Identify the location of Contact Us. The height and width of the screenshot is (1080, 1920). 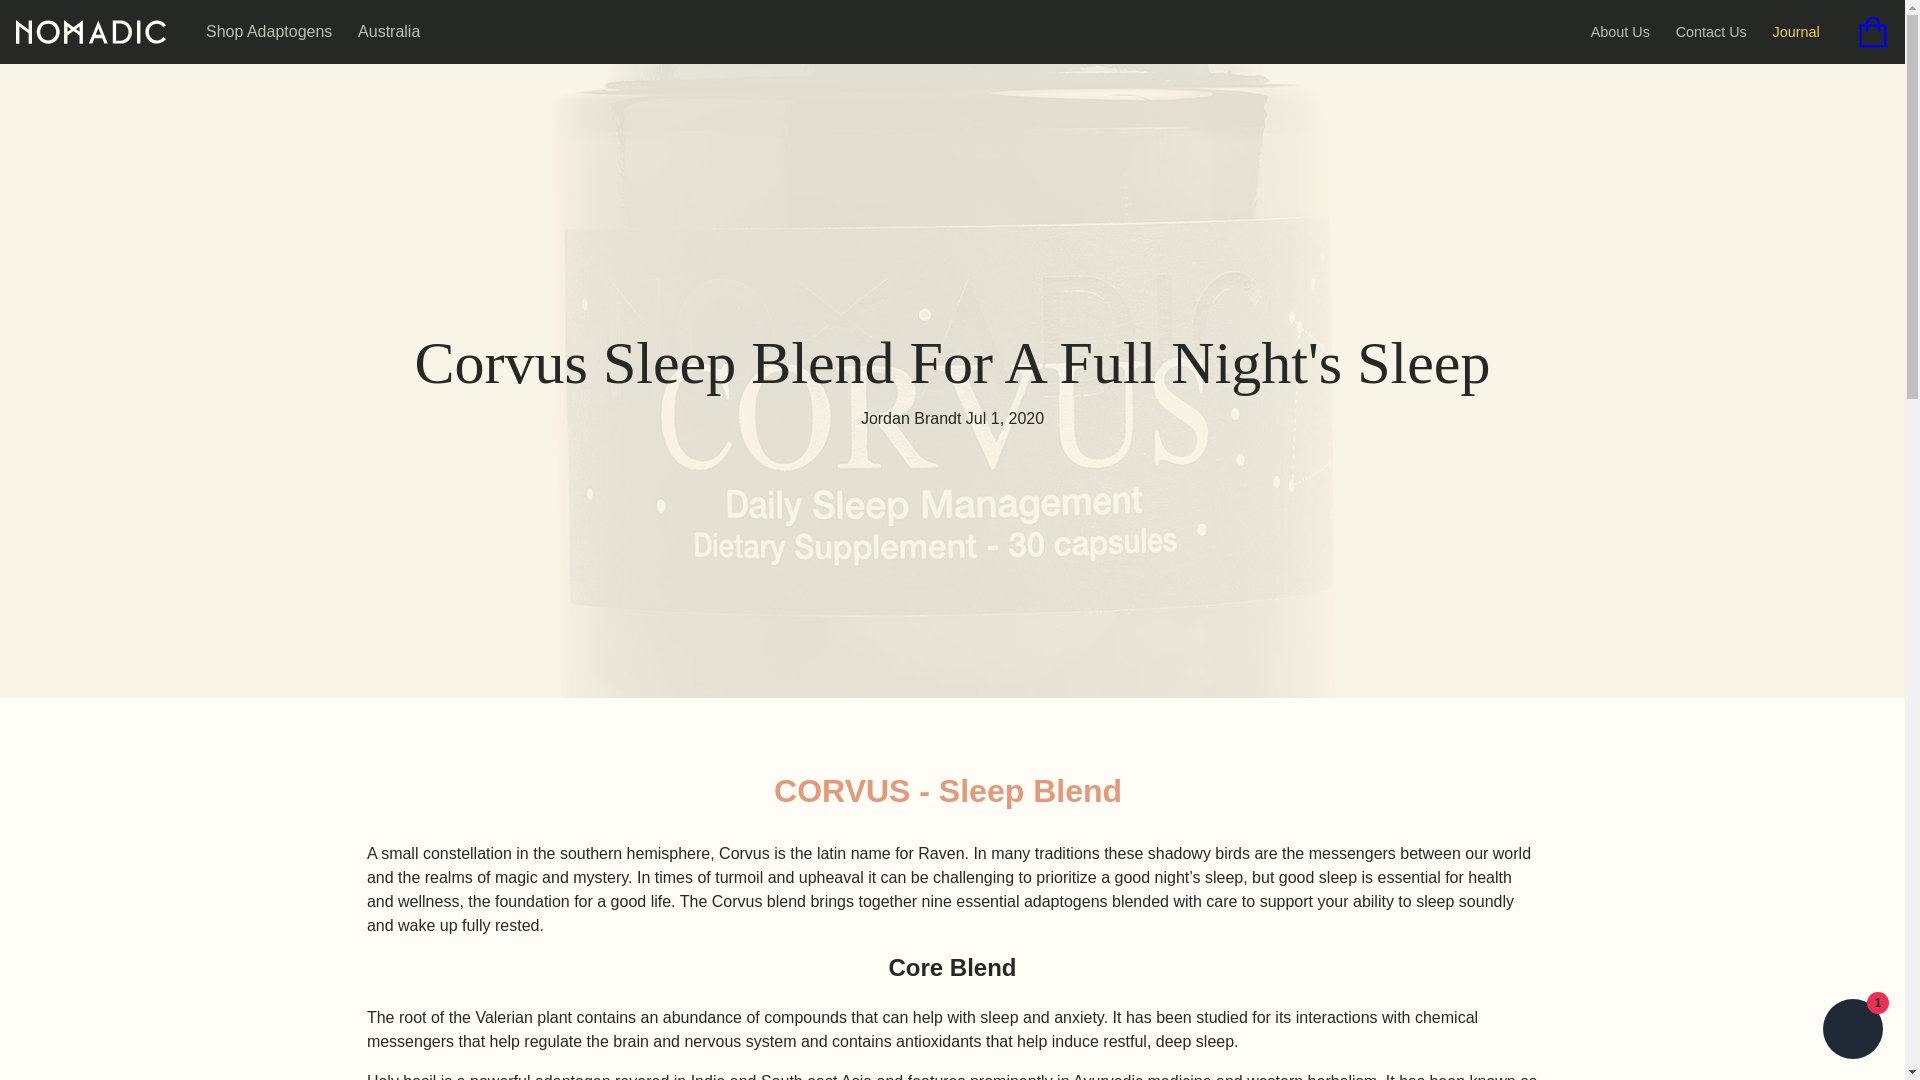
(1712, 31).